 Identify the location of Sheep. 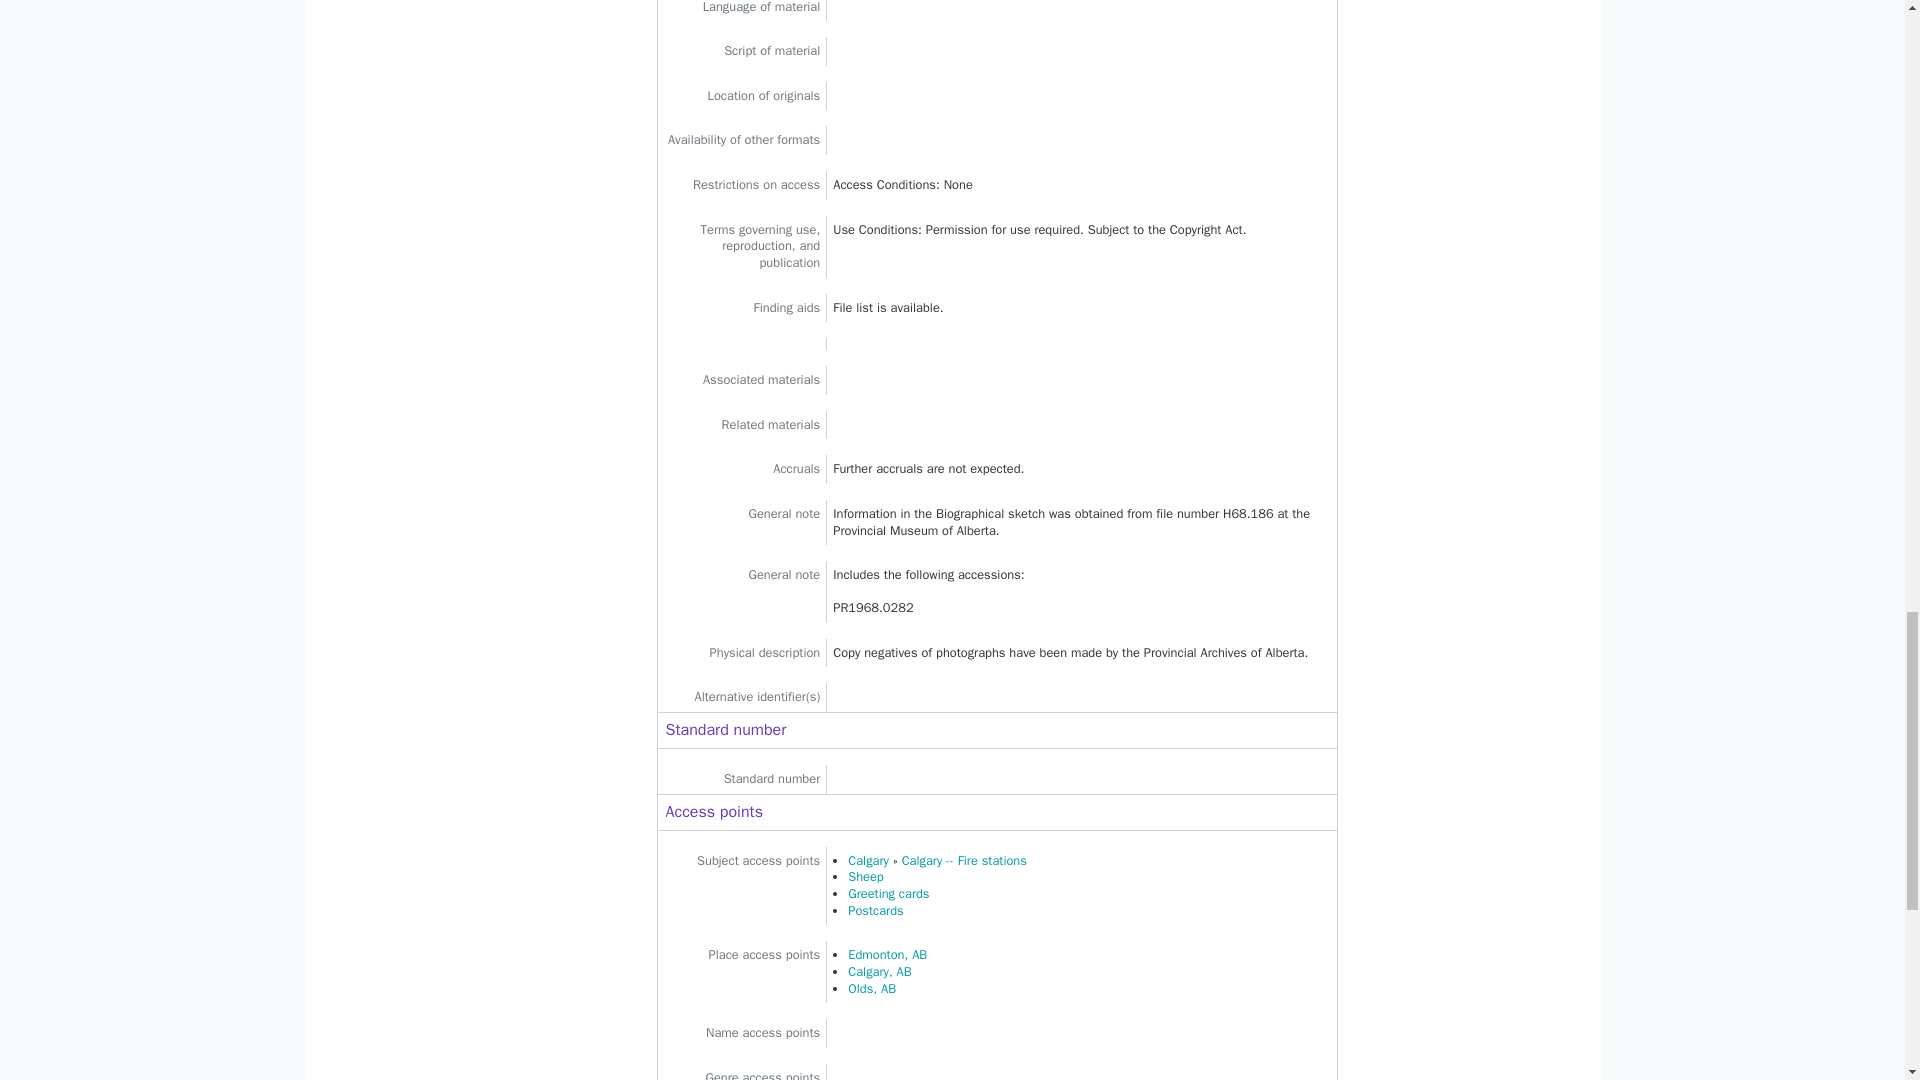
(866, 876).